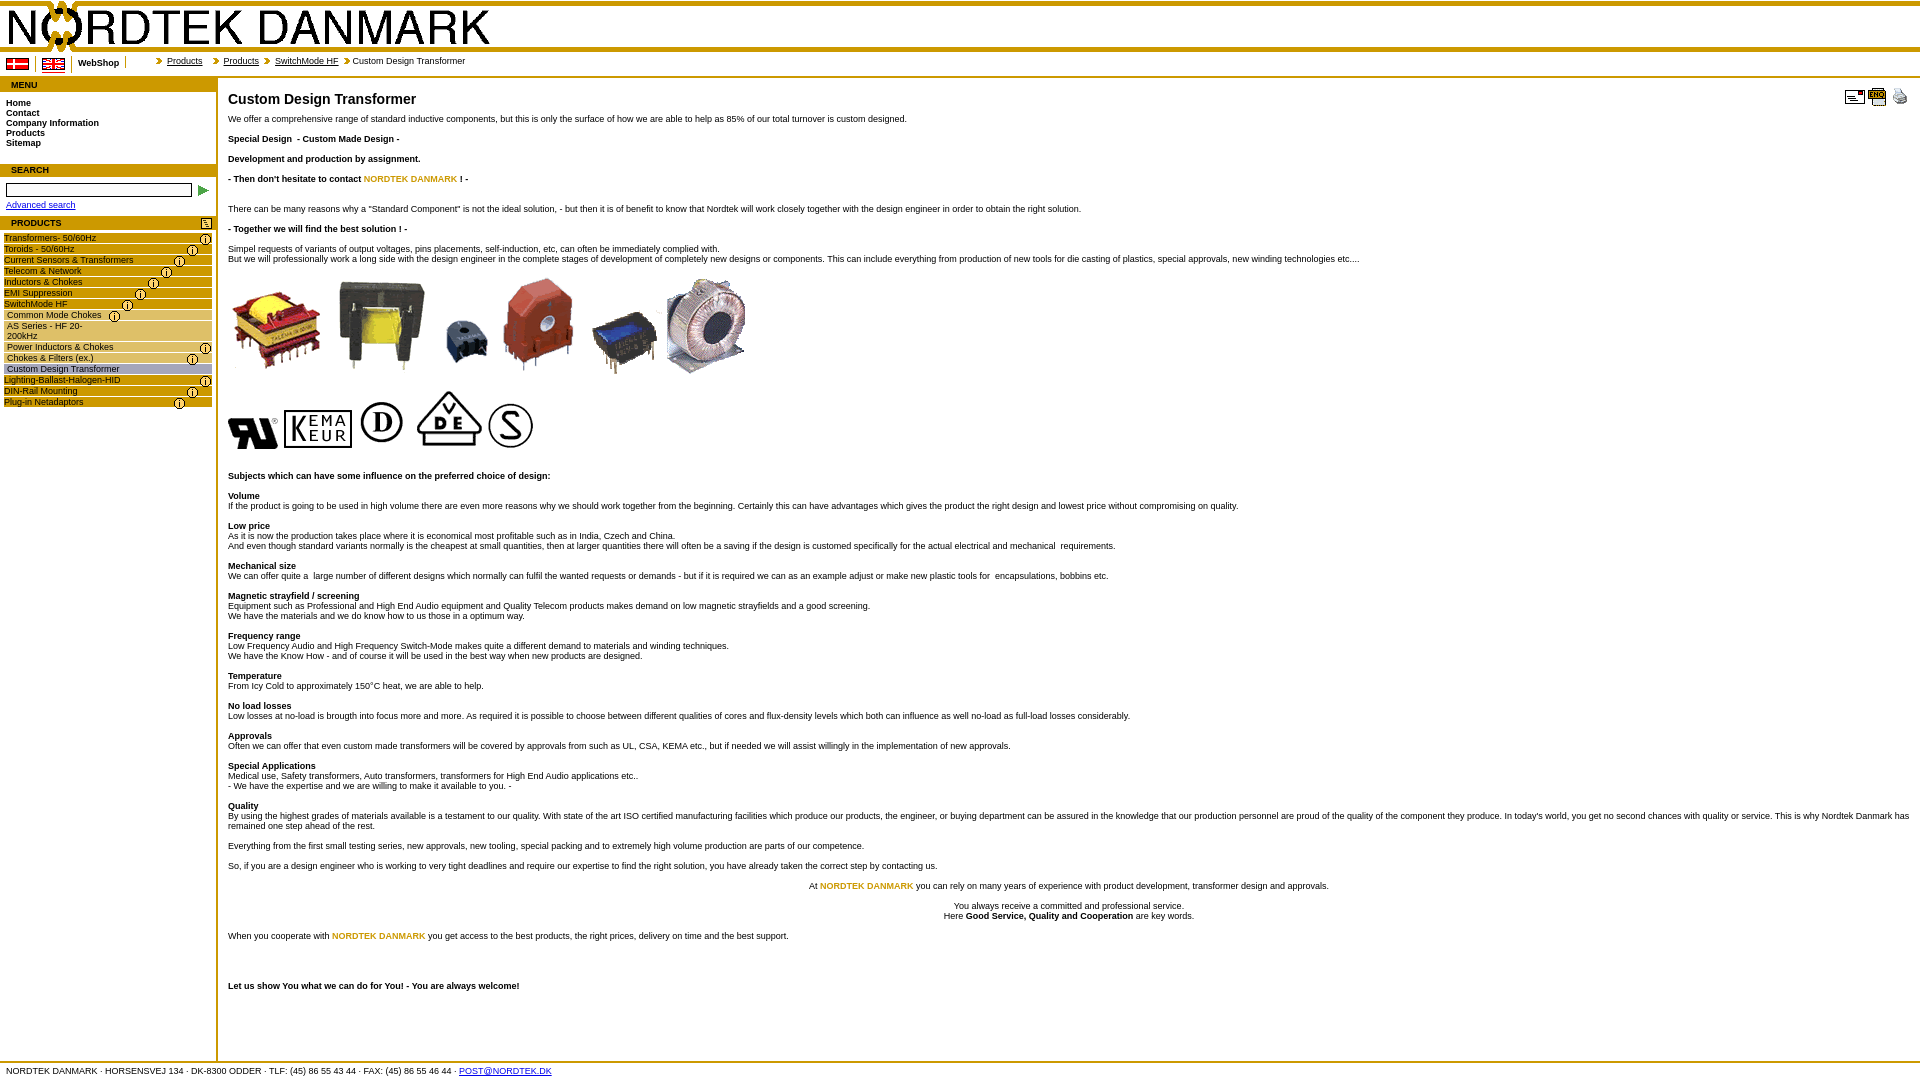 This screenshot has height=1080, width=1920. What do you see at coordinates (107, 142) in the screenshot?
I see `Sitemap` at bounding box center [107, 142].